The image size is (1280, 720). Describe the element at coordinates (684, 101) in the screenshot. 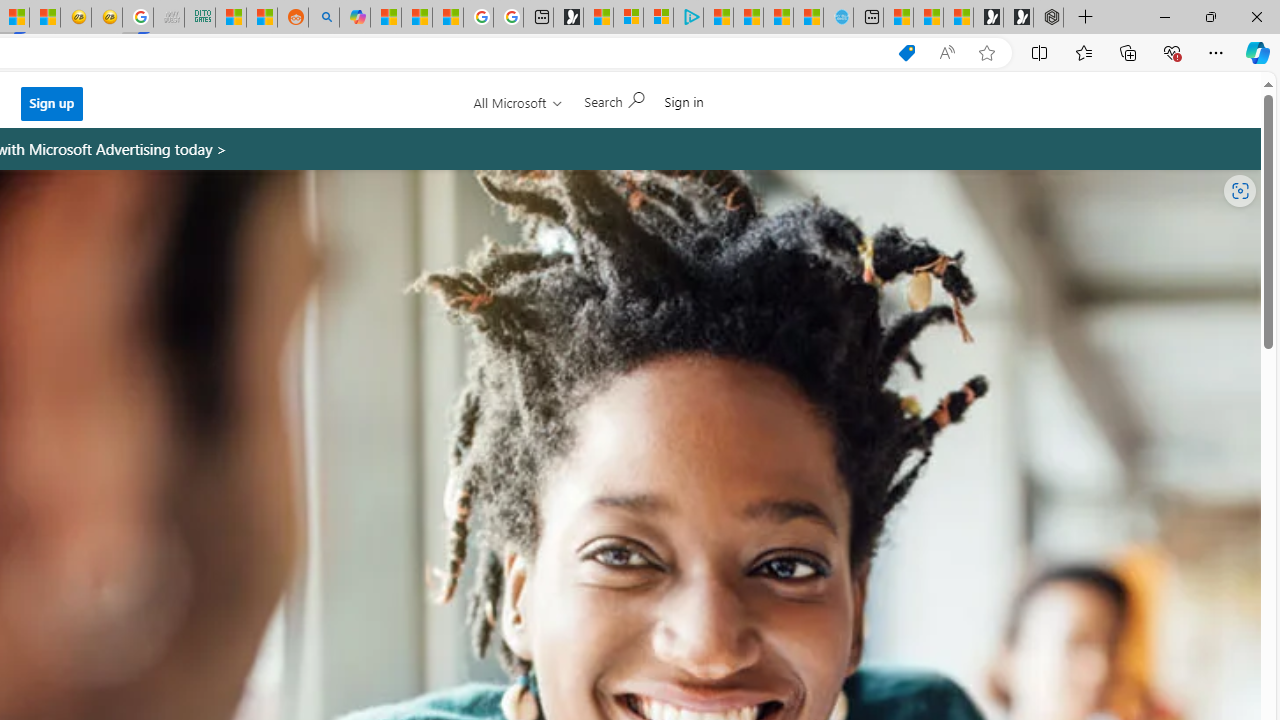

I see `Sign in` at that location.